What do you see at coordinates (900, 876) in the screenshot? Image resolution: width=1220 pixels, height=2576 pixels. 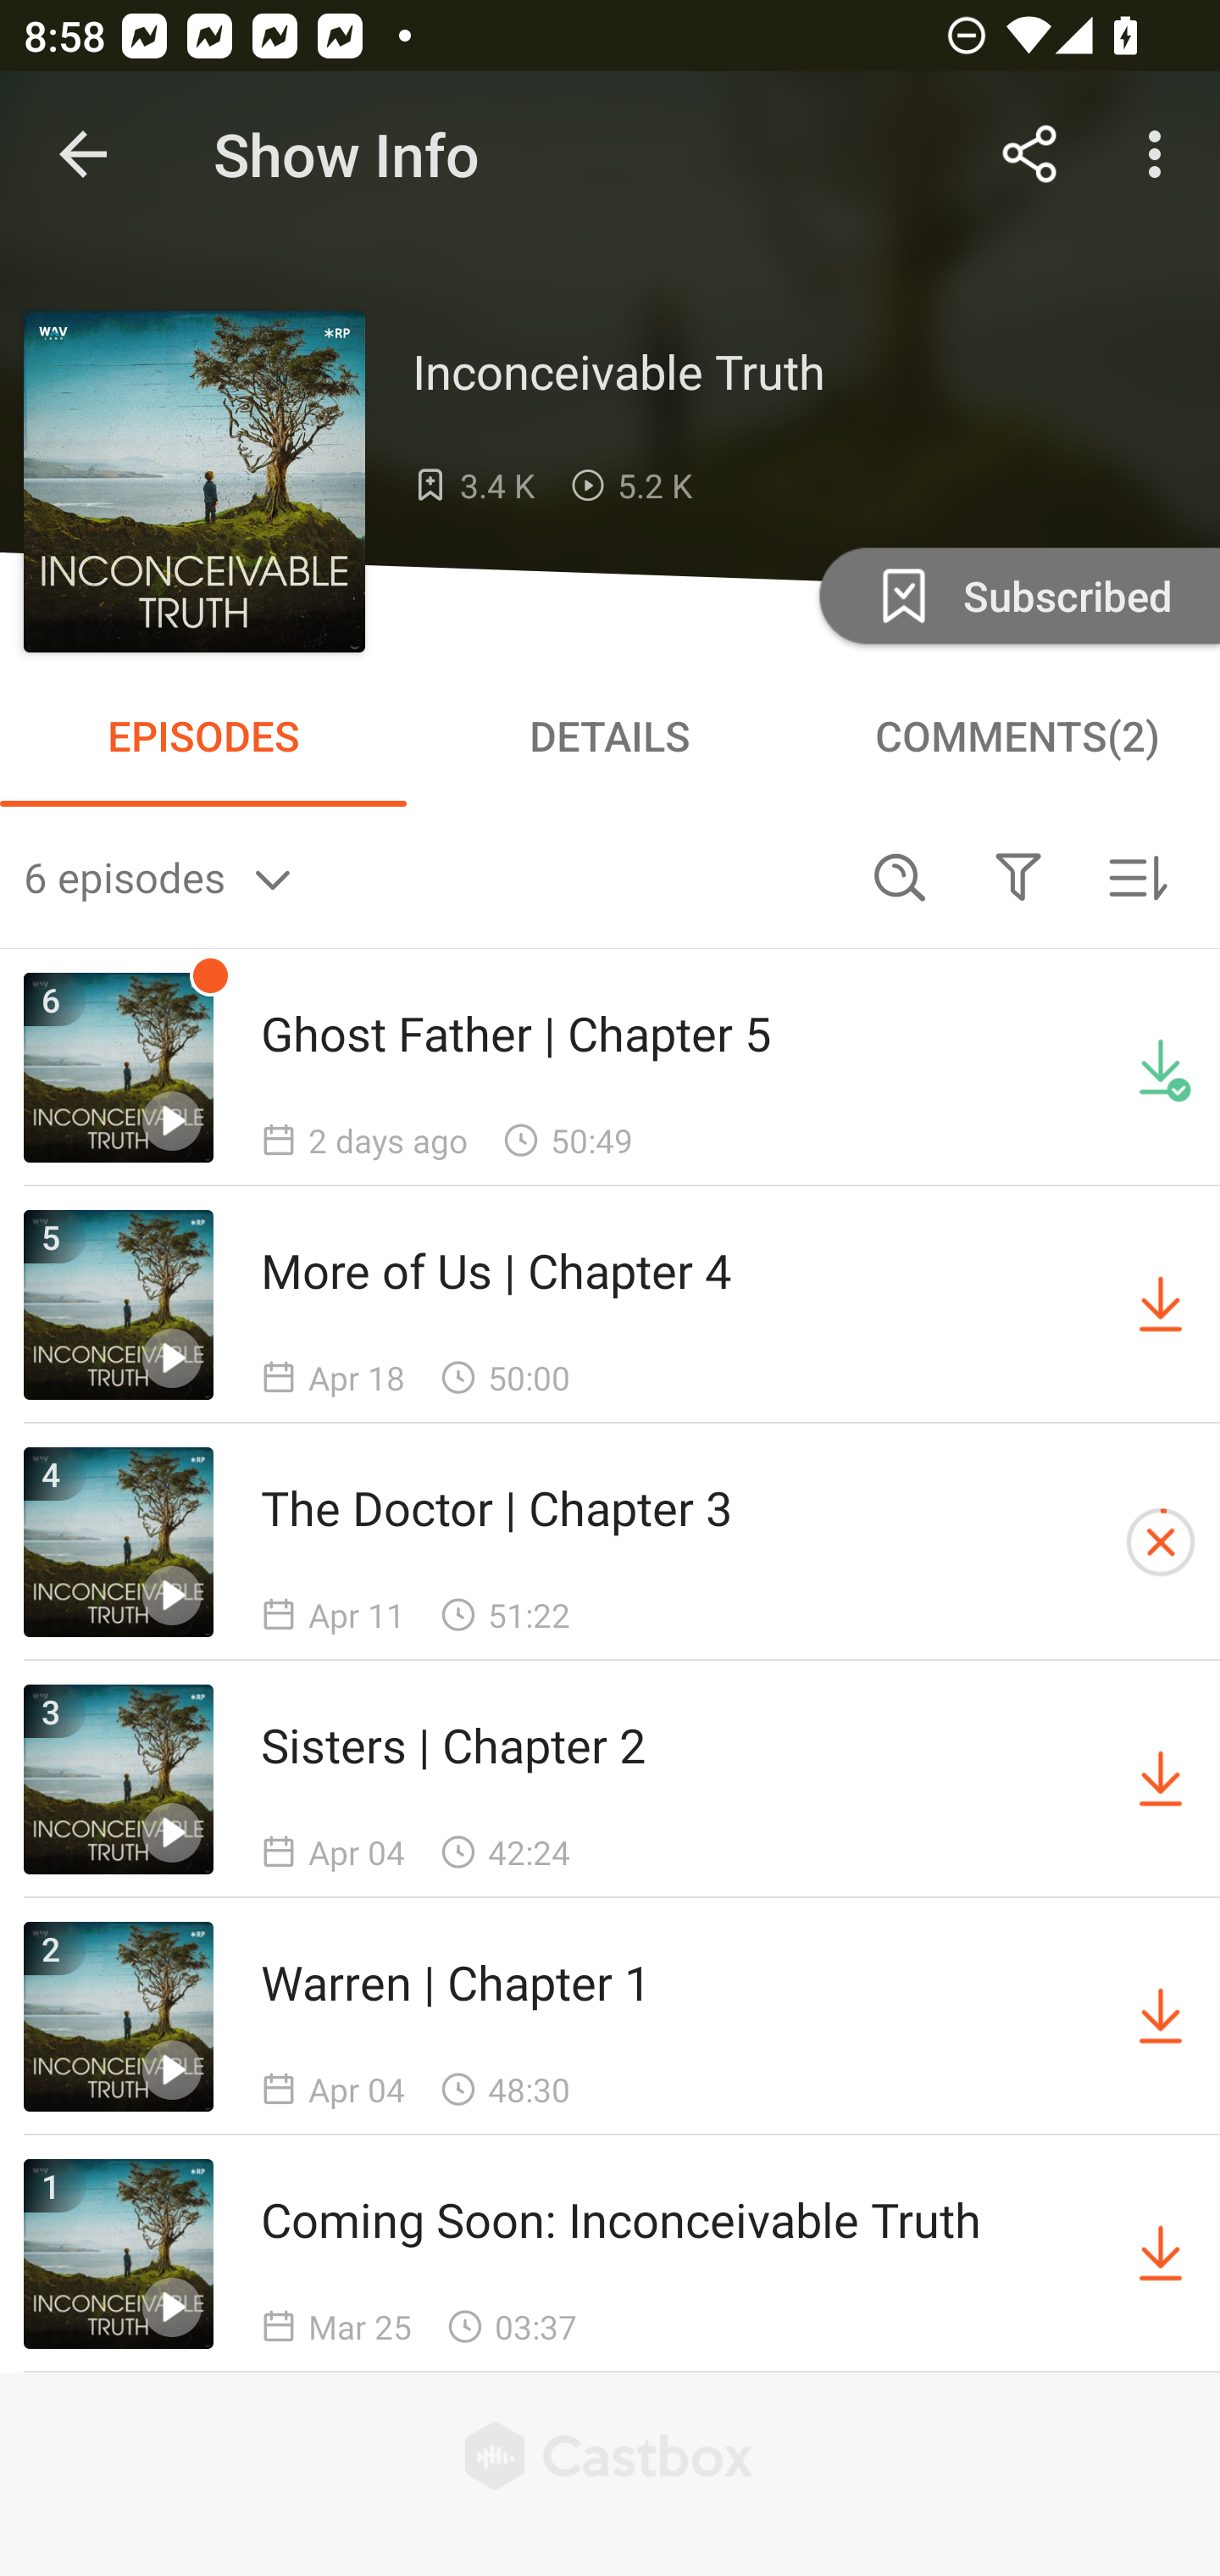 I see ` Search` at bounding box center [900, 876].